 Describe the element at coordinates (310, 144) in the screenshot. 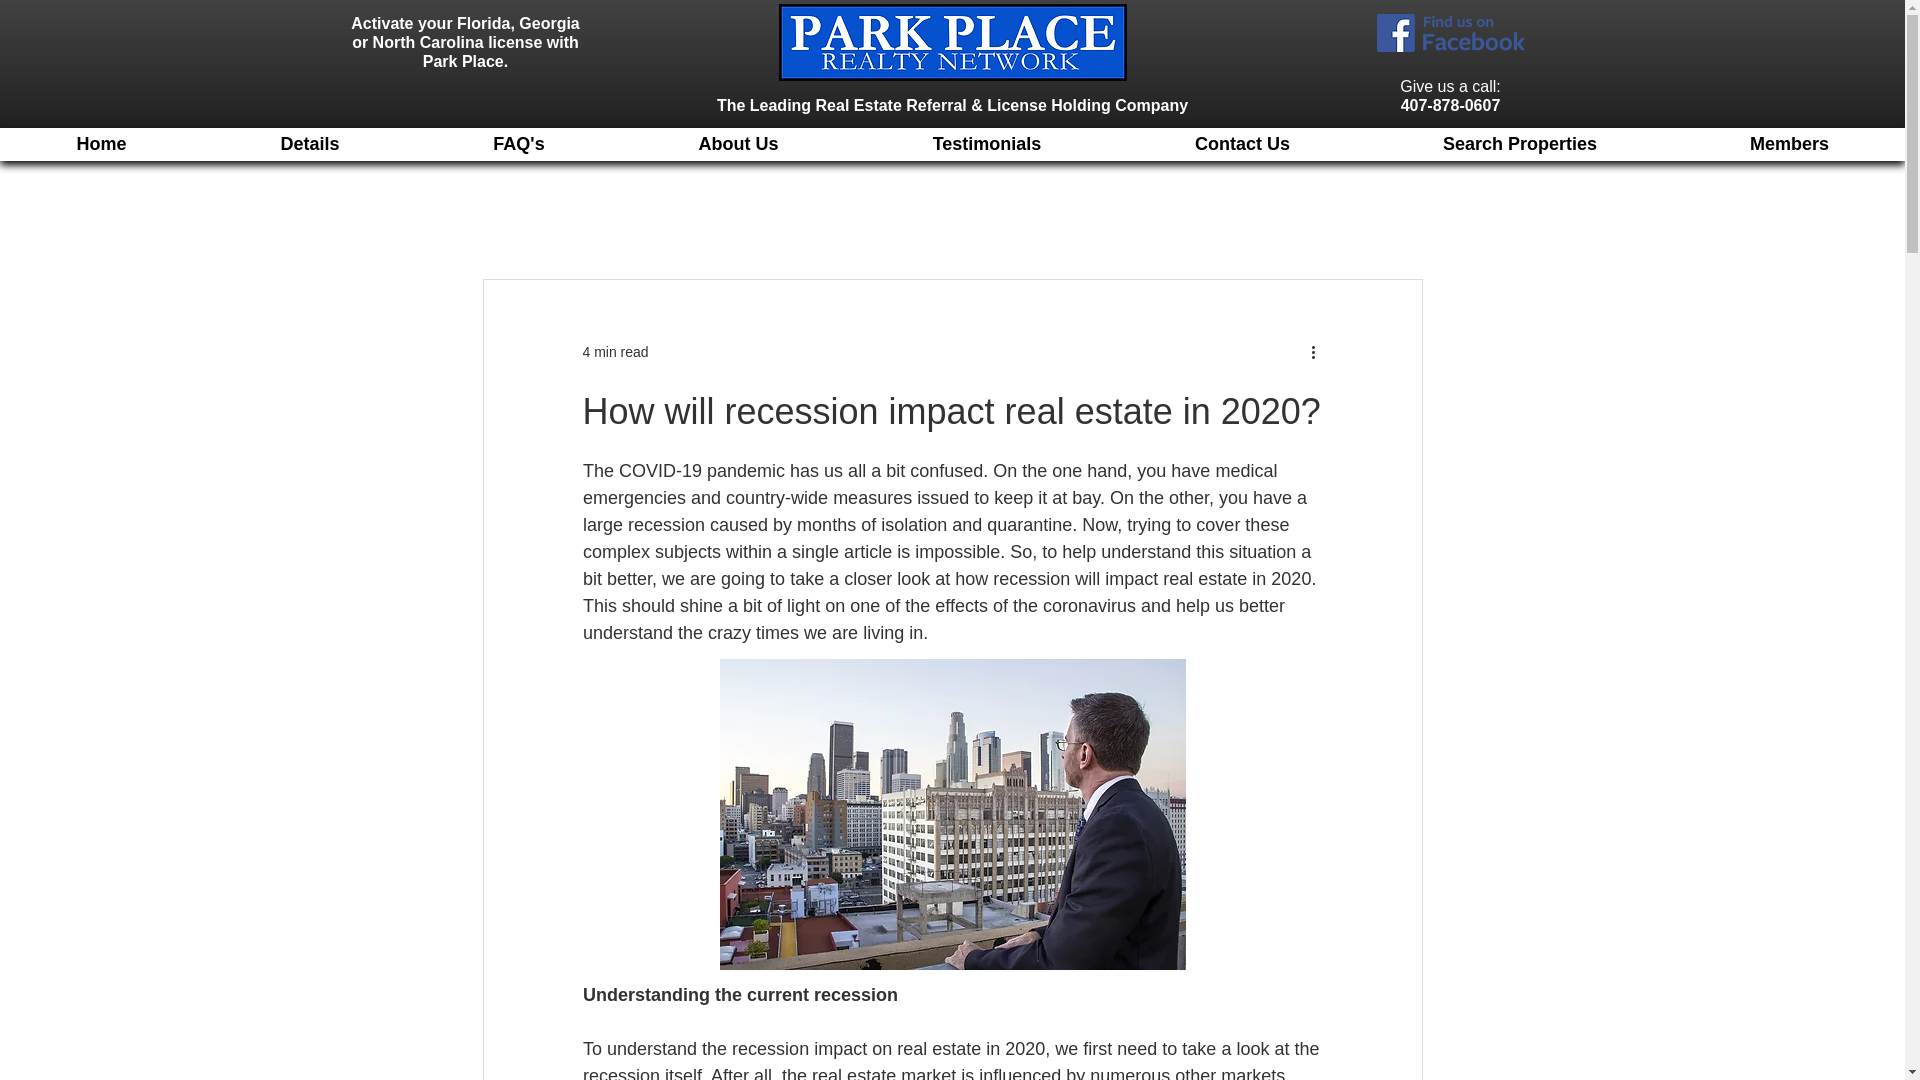

I see `Details` at that location.